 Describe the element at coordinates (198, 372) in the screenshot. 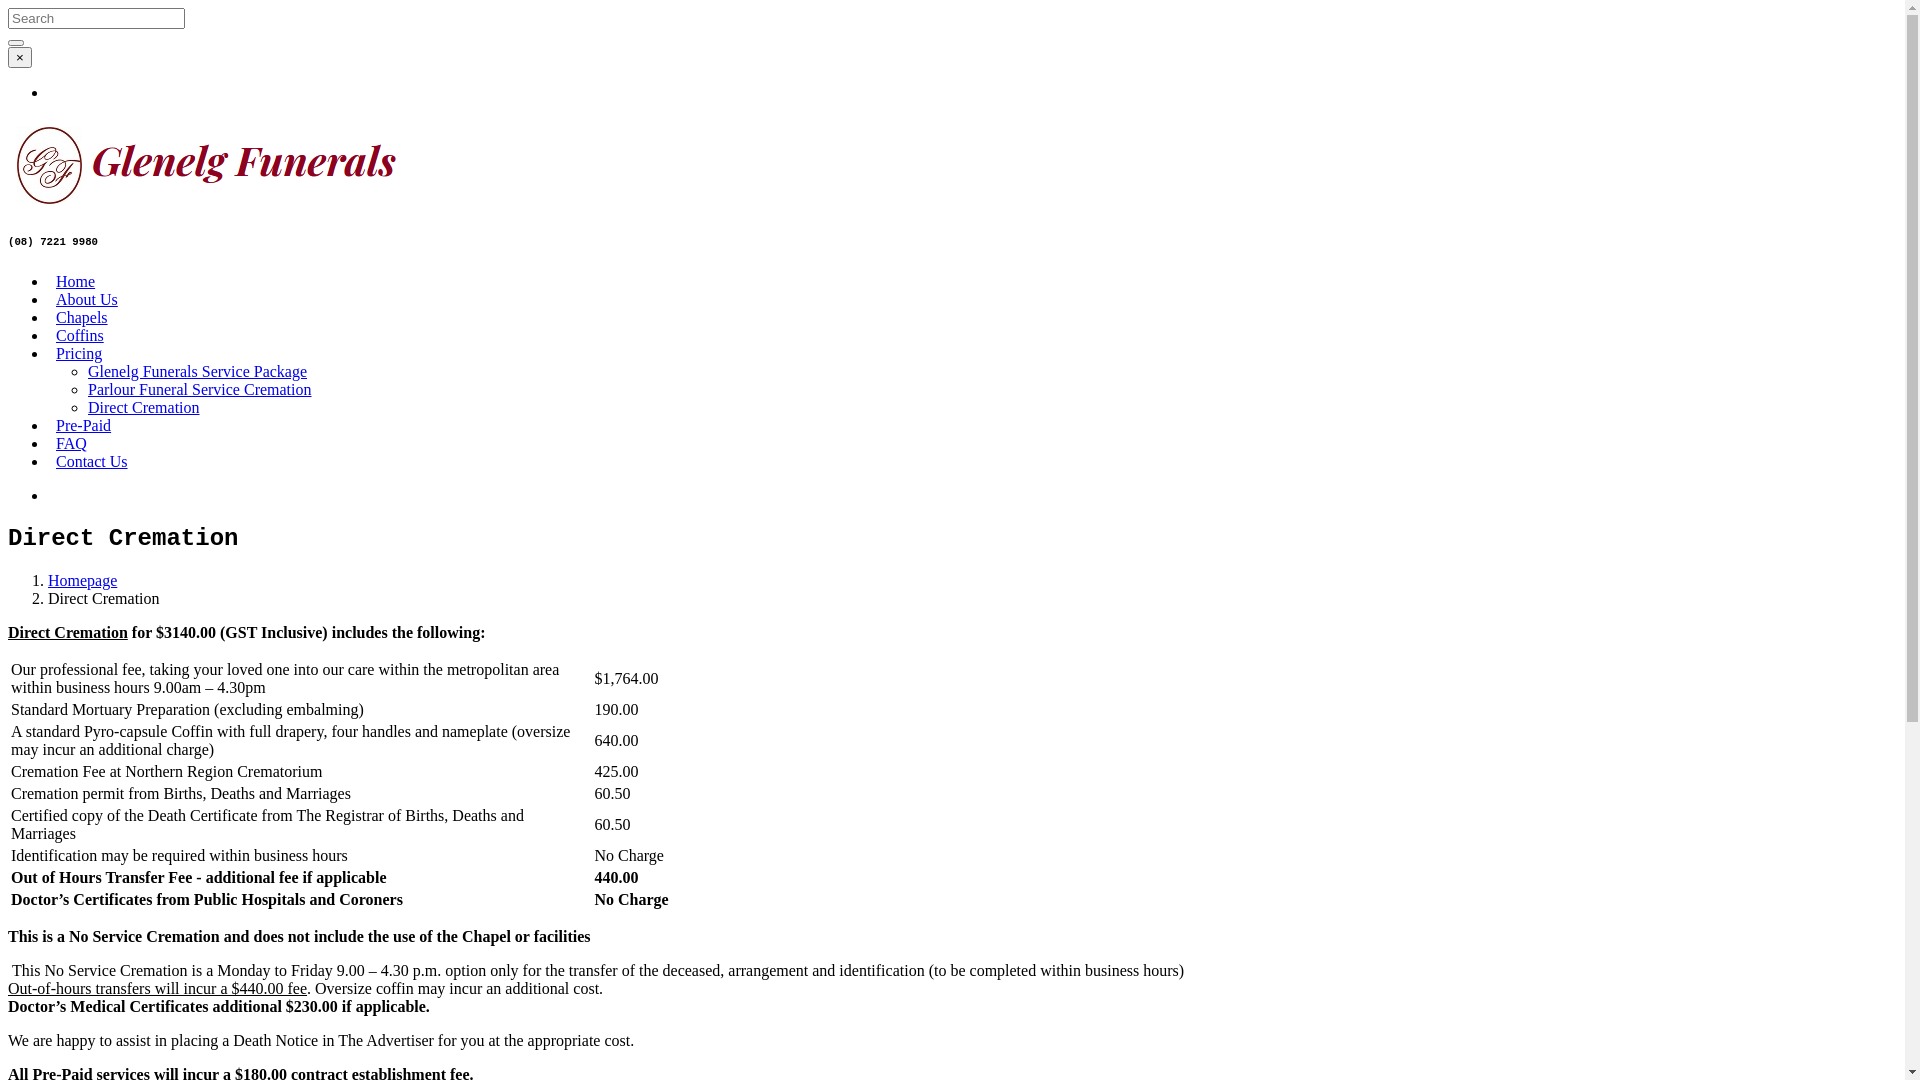

I see `Glenelg Funerals Service Package` at that location.